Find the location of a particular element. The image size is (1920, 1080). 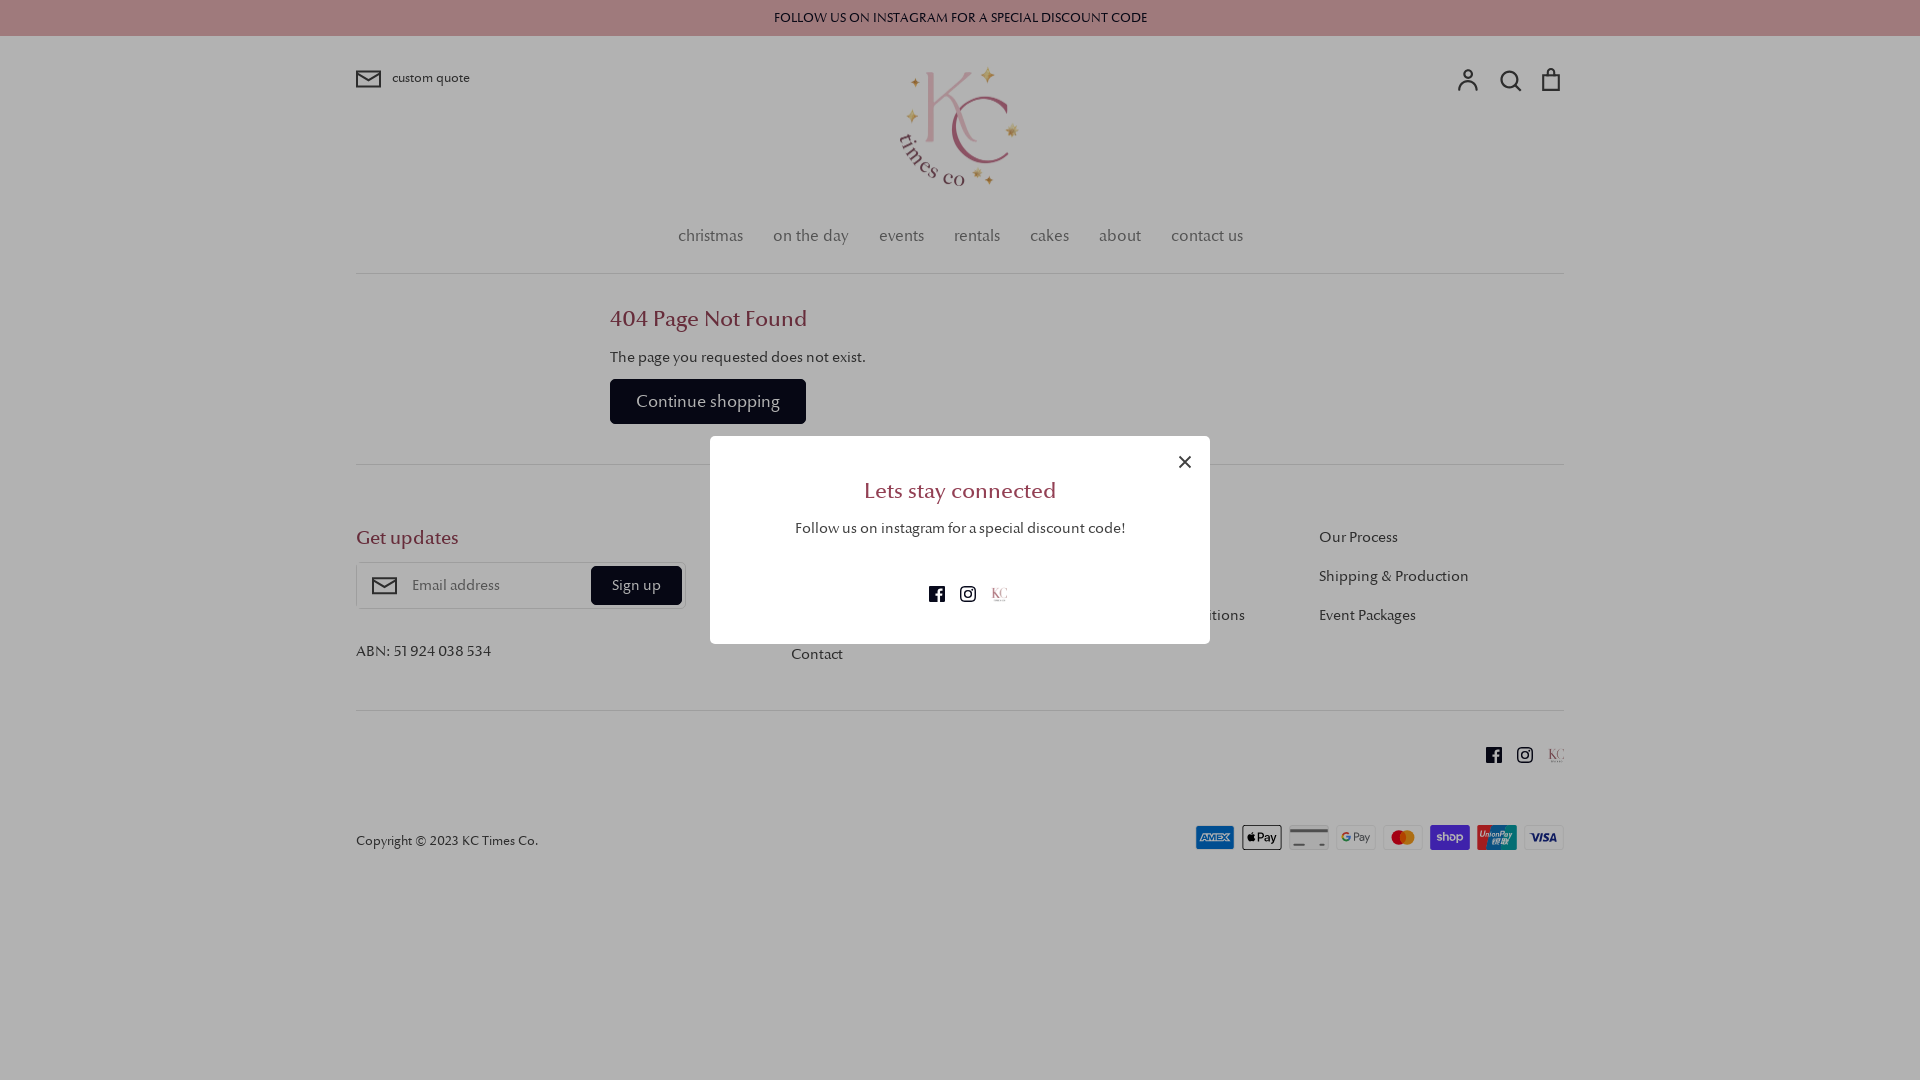

KC Times Co is located at coordinates (498, 840).